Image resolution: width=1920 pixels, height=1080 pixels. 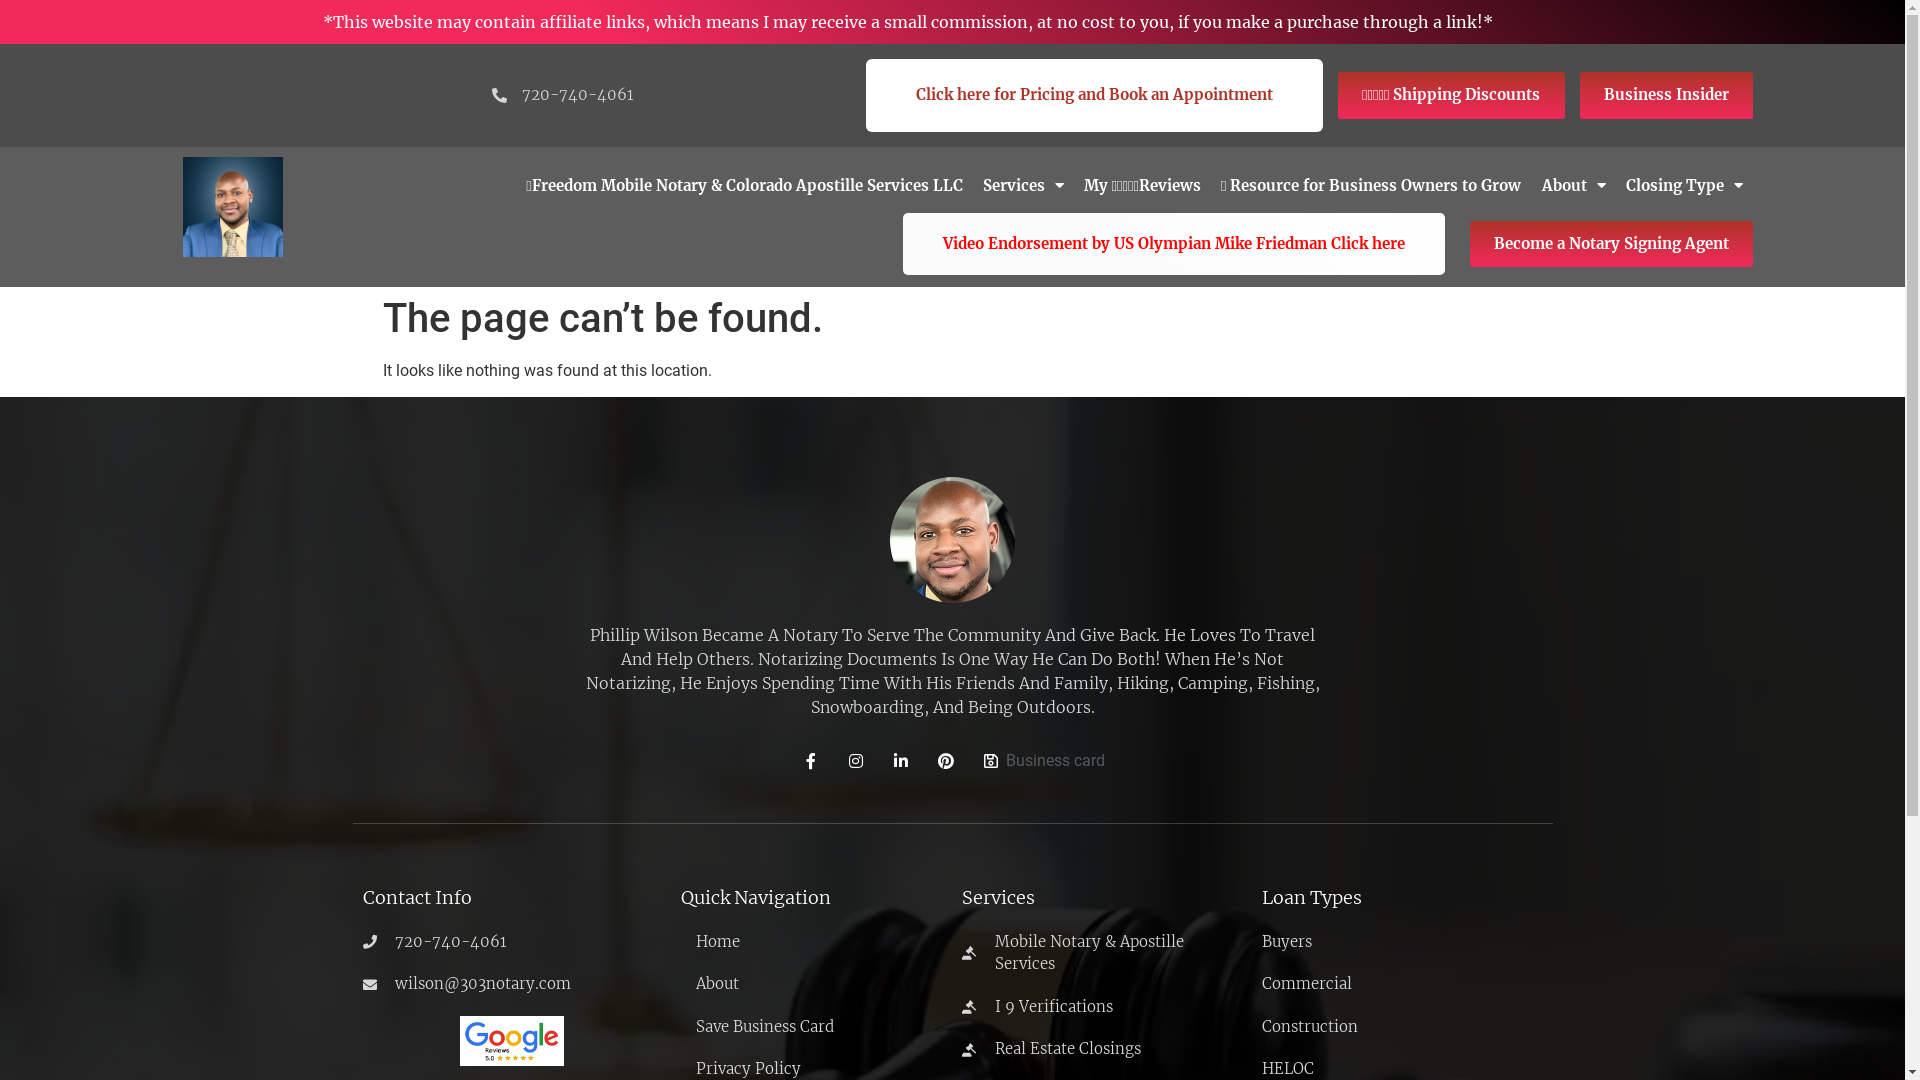 I want to click on Business card, so click(x=1042, y=761).